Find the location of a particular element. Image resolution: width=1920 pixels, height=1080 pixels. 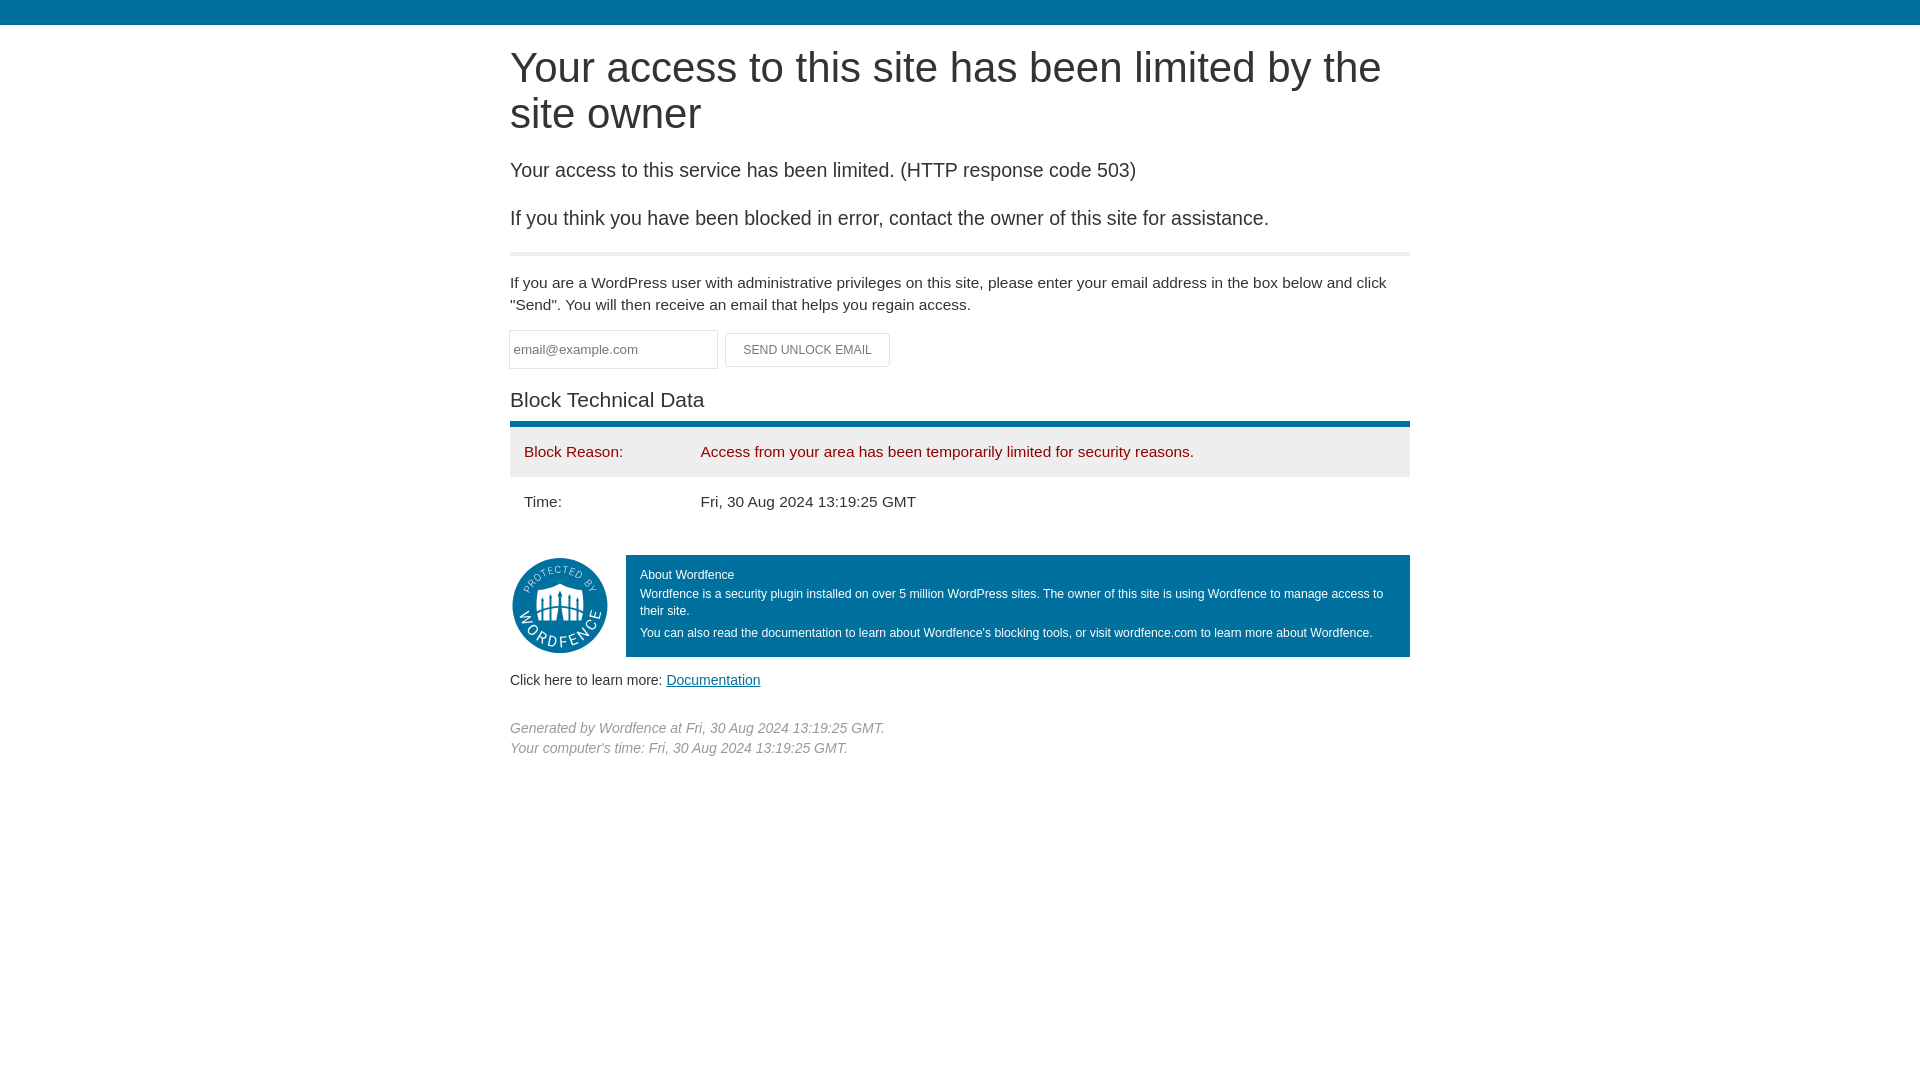

Send Unlock Email is located at coordinates (808, 350).